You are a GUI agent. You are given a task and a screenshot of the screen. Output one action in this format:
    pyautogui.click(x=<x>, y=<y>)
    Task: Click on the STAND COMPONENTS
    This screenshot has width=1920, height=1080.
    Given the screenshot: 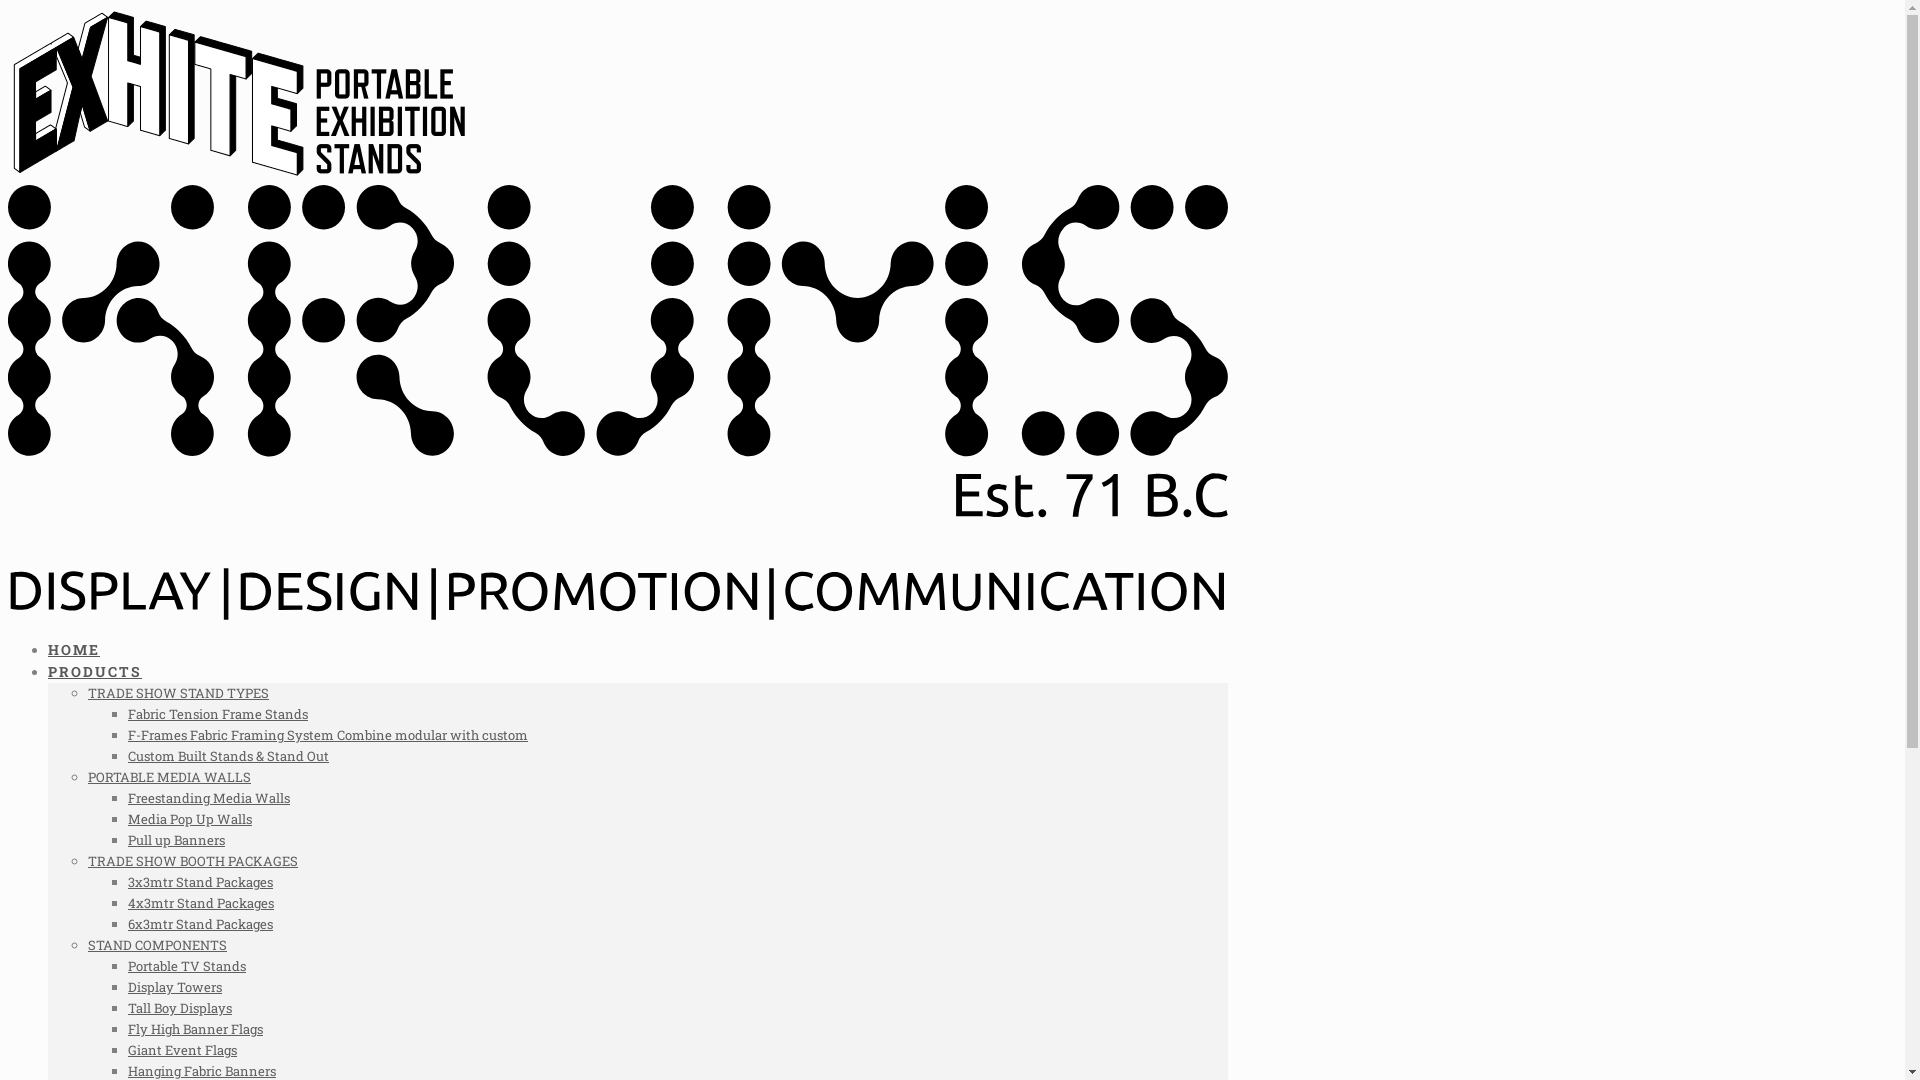 What is the action you would take?
    pyautogui.click(x=158, y=945)
    